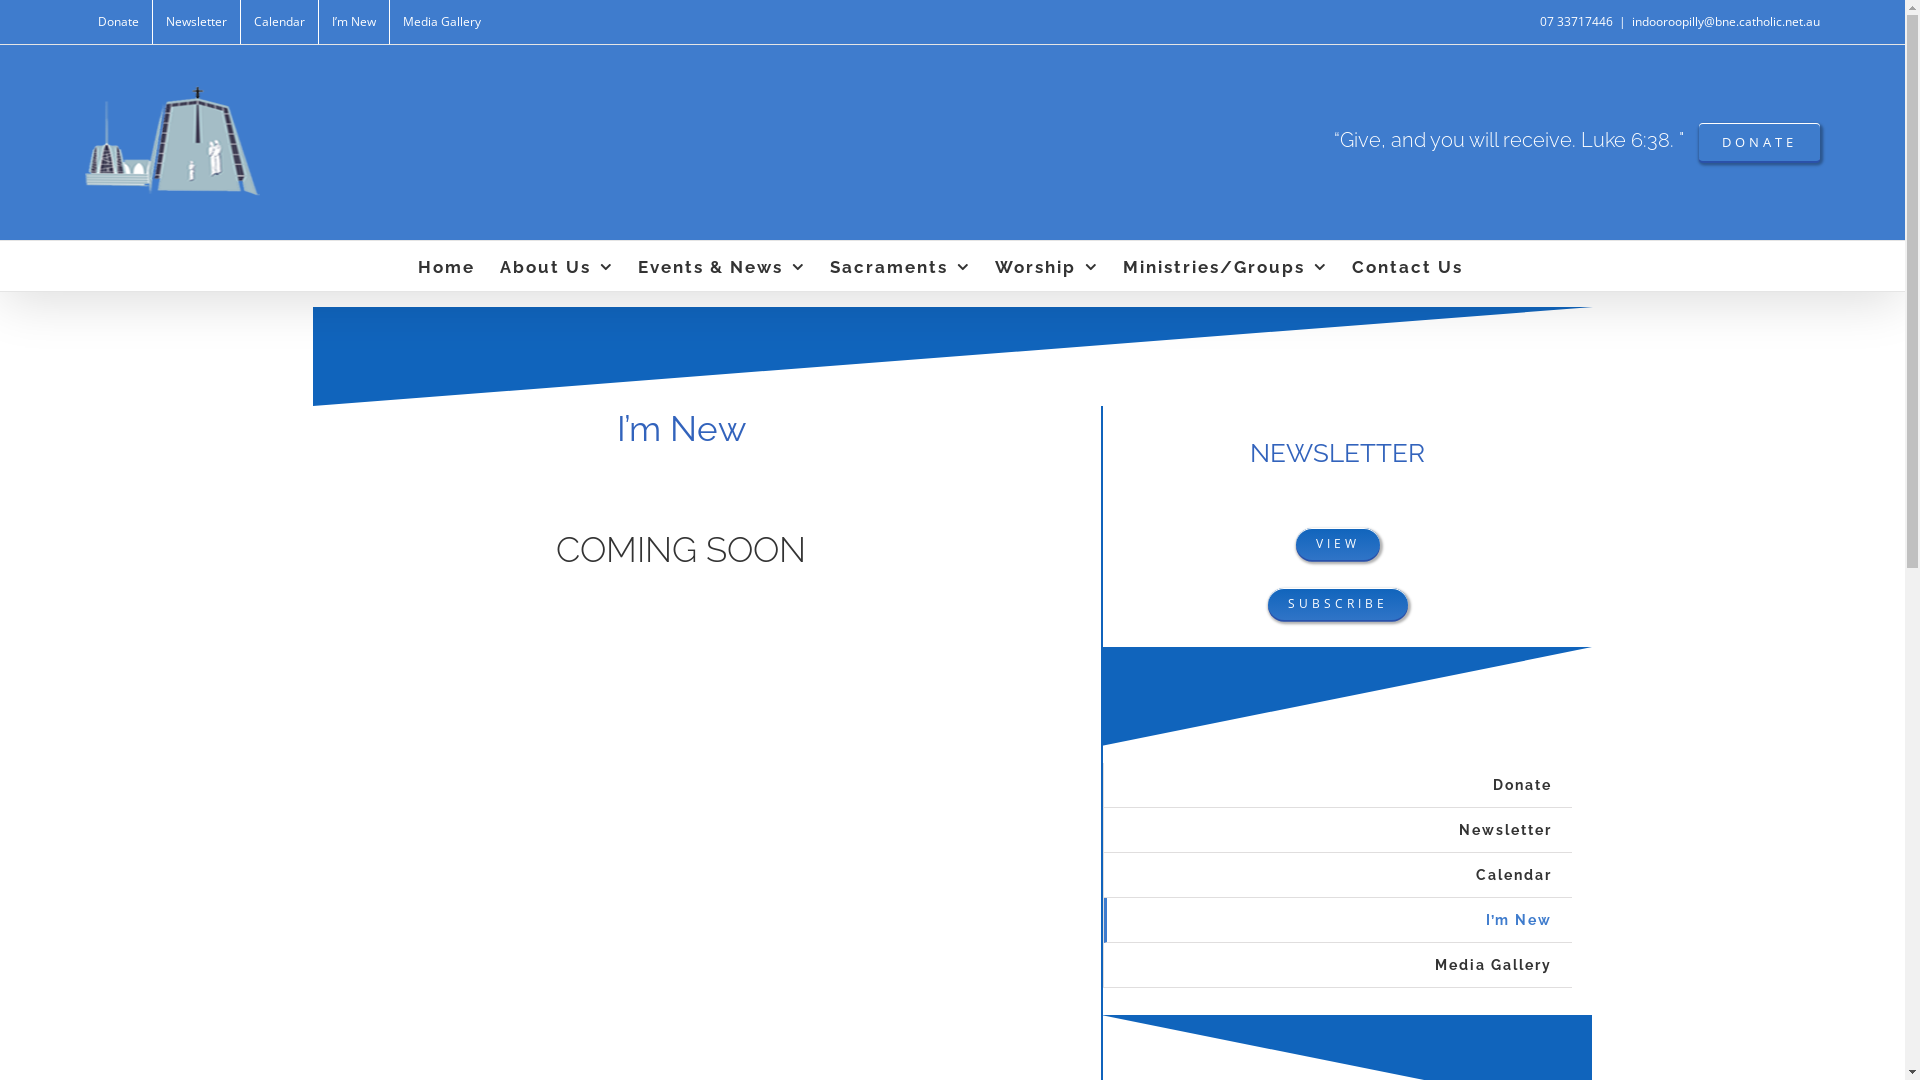 This screenshot has width=1920, height=1080. Describe the element at coordinates (280, 22) in the screenshot. I see `Calendar` at that location.